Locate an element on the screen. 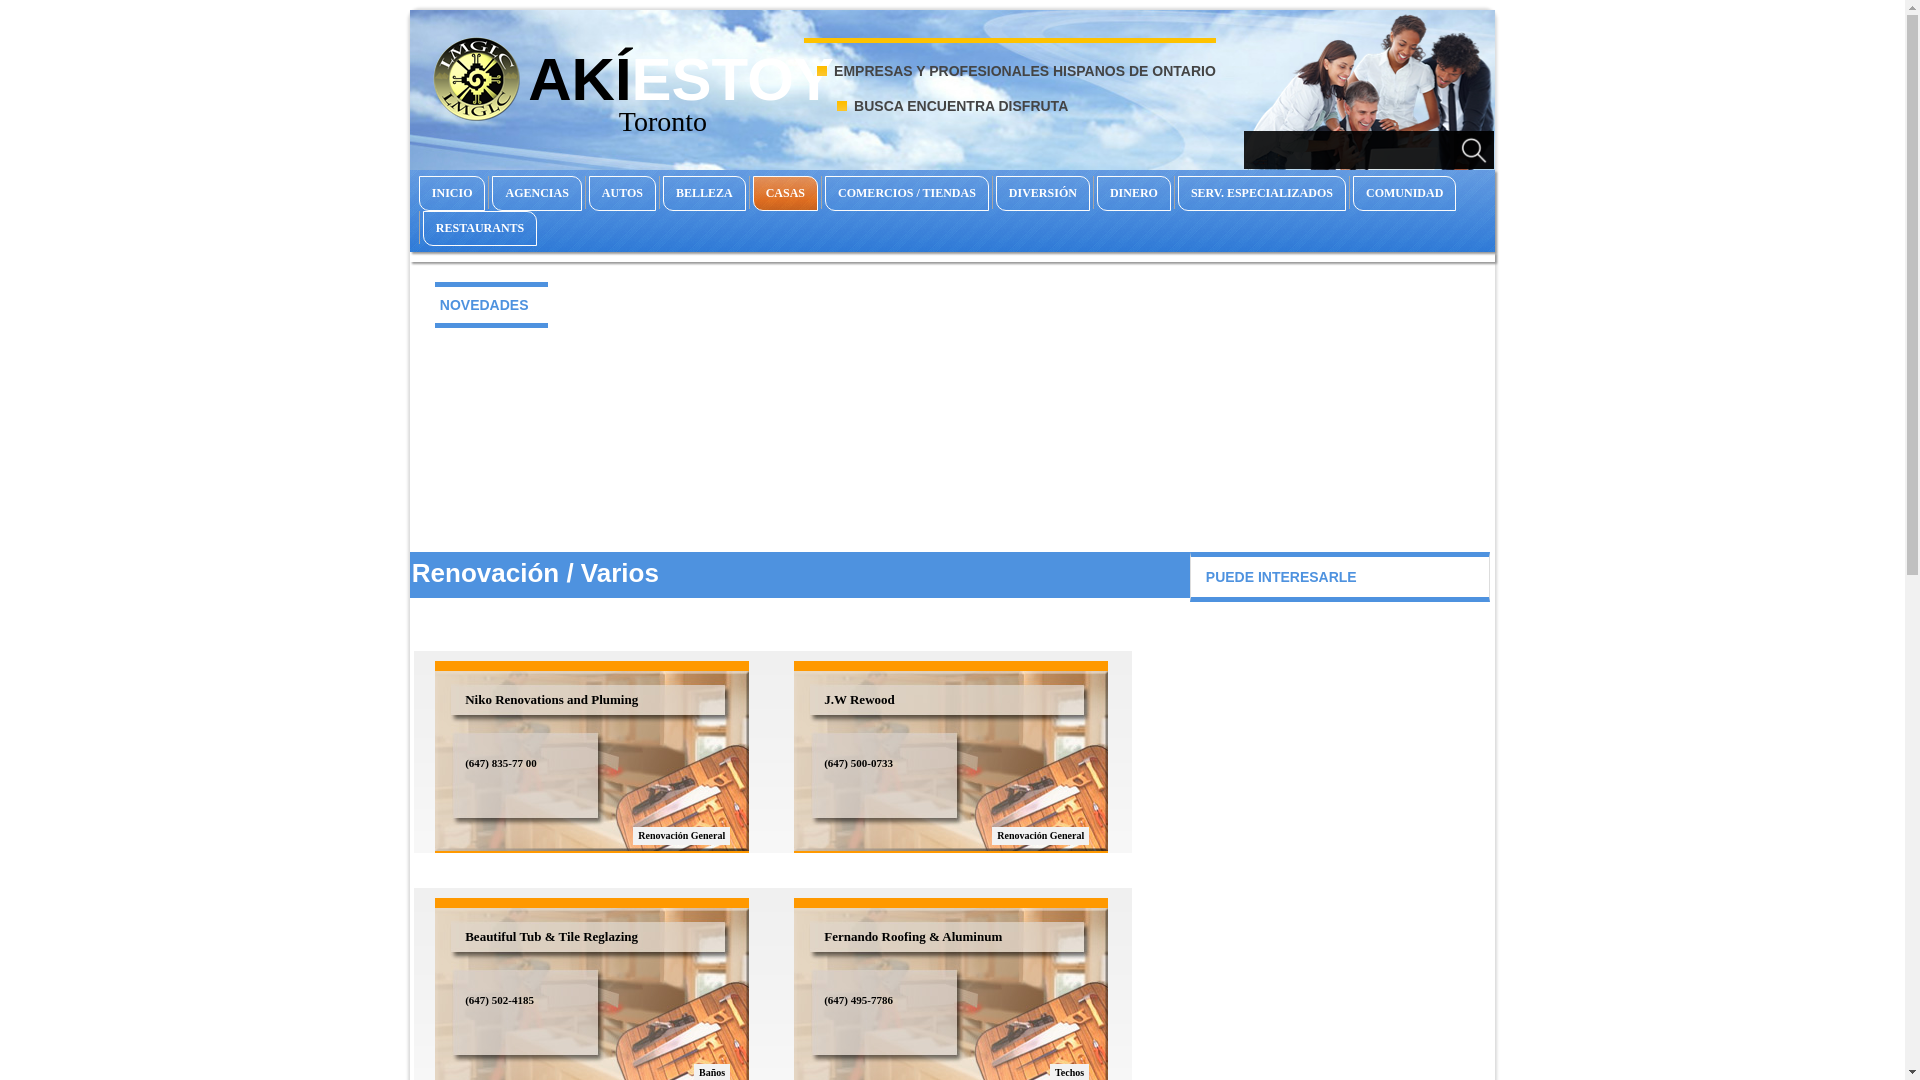 The image size is (1920, 1080). Beautiful Tub & Tile Reglazing is located at coordinates (502, 877).